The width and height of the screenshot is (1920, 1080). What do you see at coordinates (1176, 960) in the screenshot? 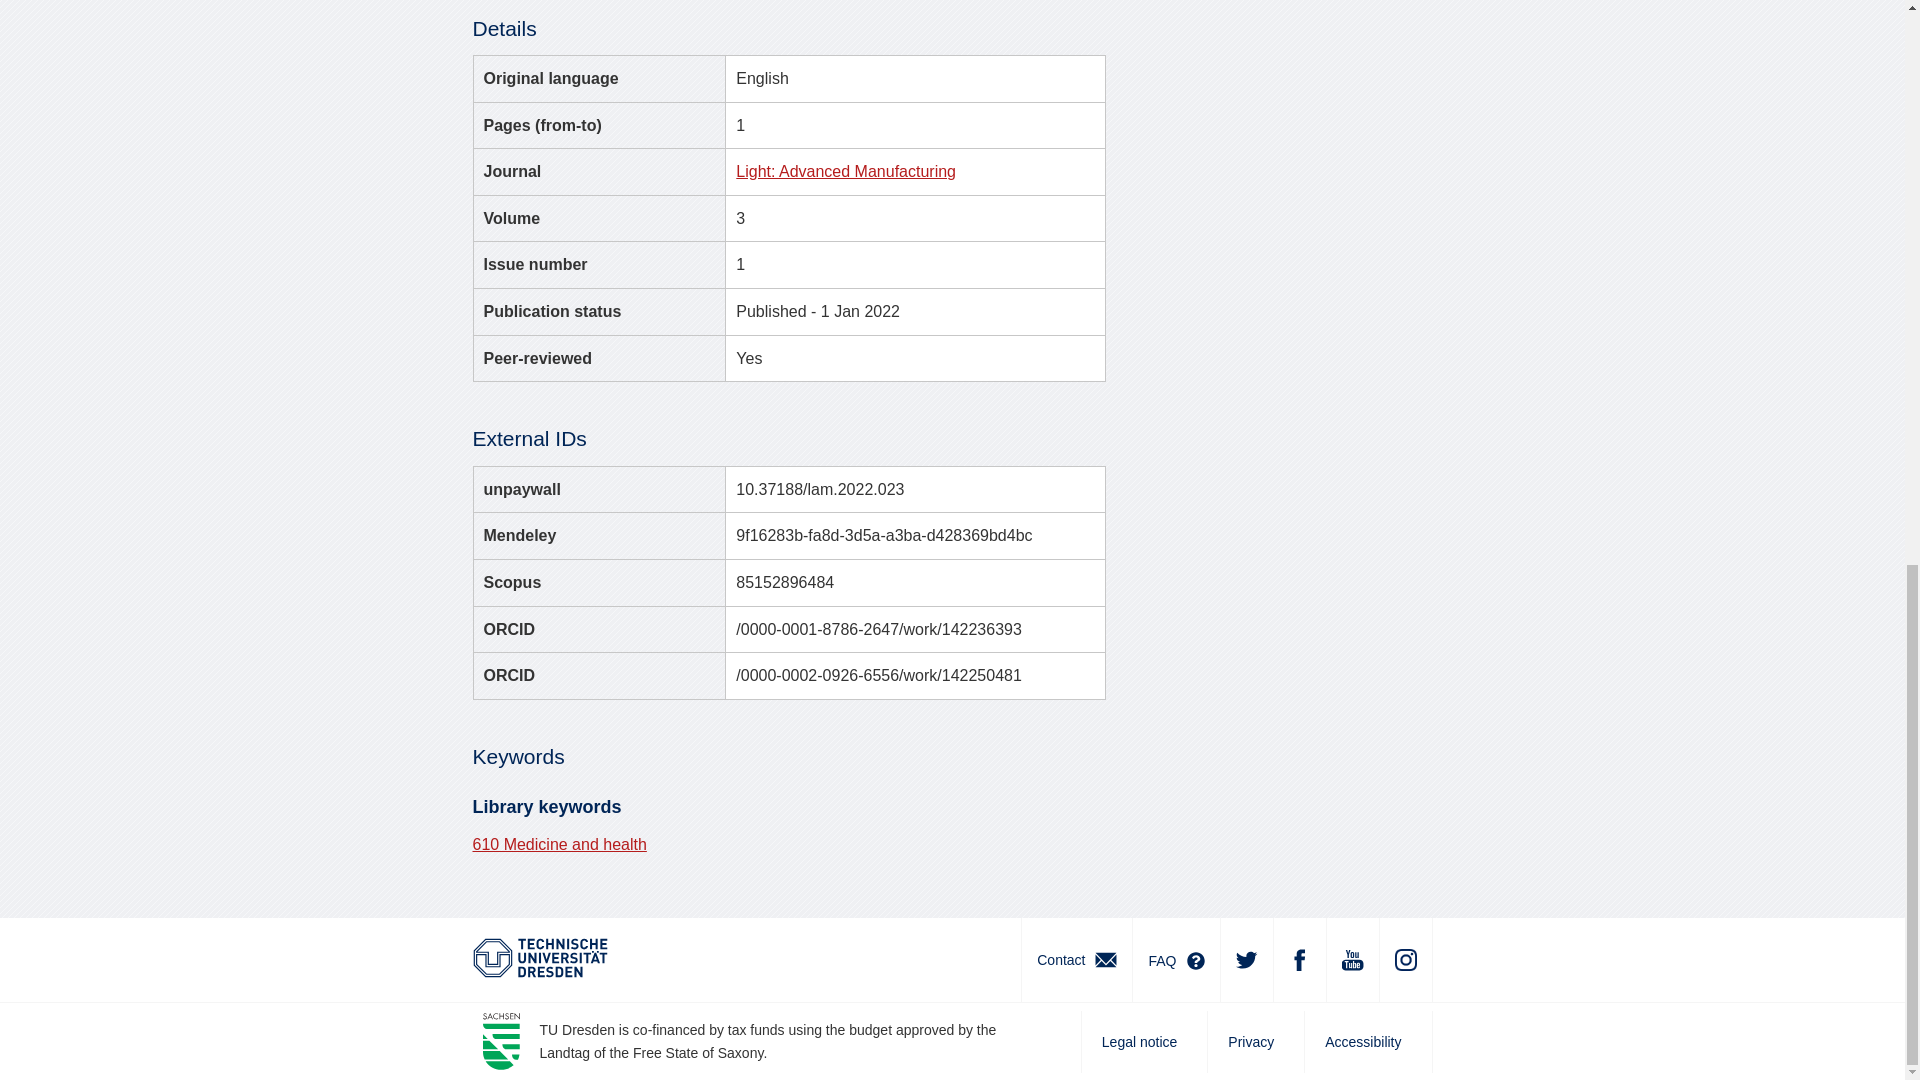
I see `FAQ` at bounding box center [1176, 960].